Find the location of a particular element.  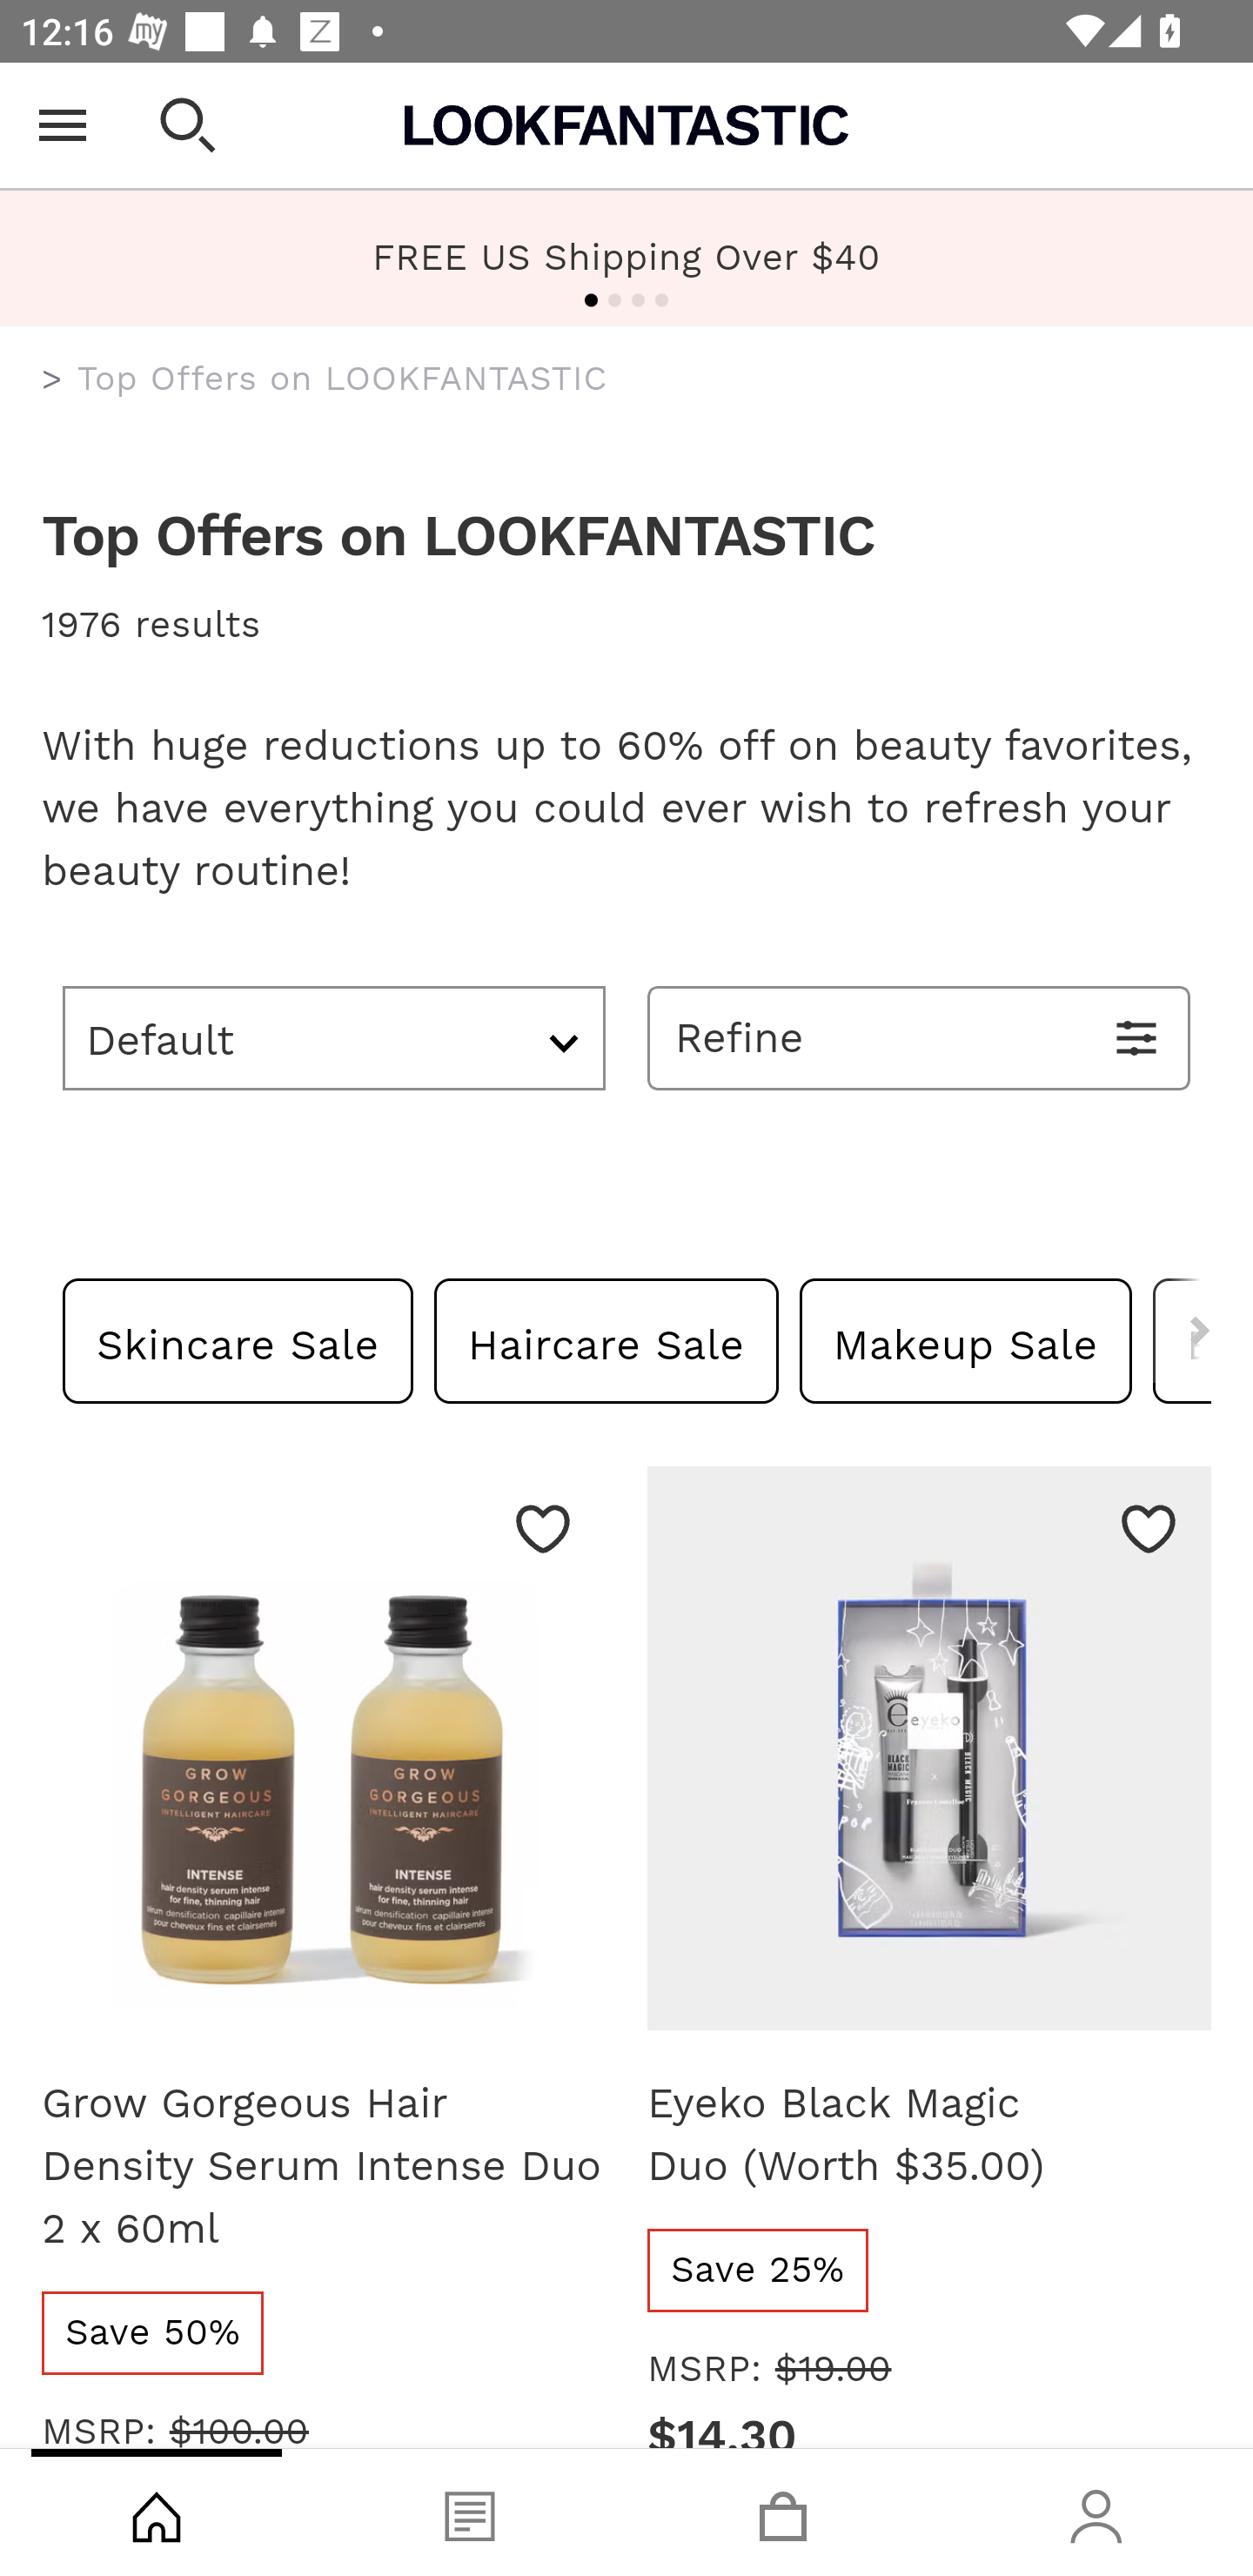

Basket, tab, 3 of 4 is located at coordinates (783, 2512).